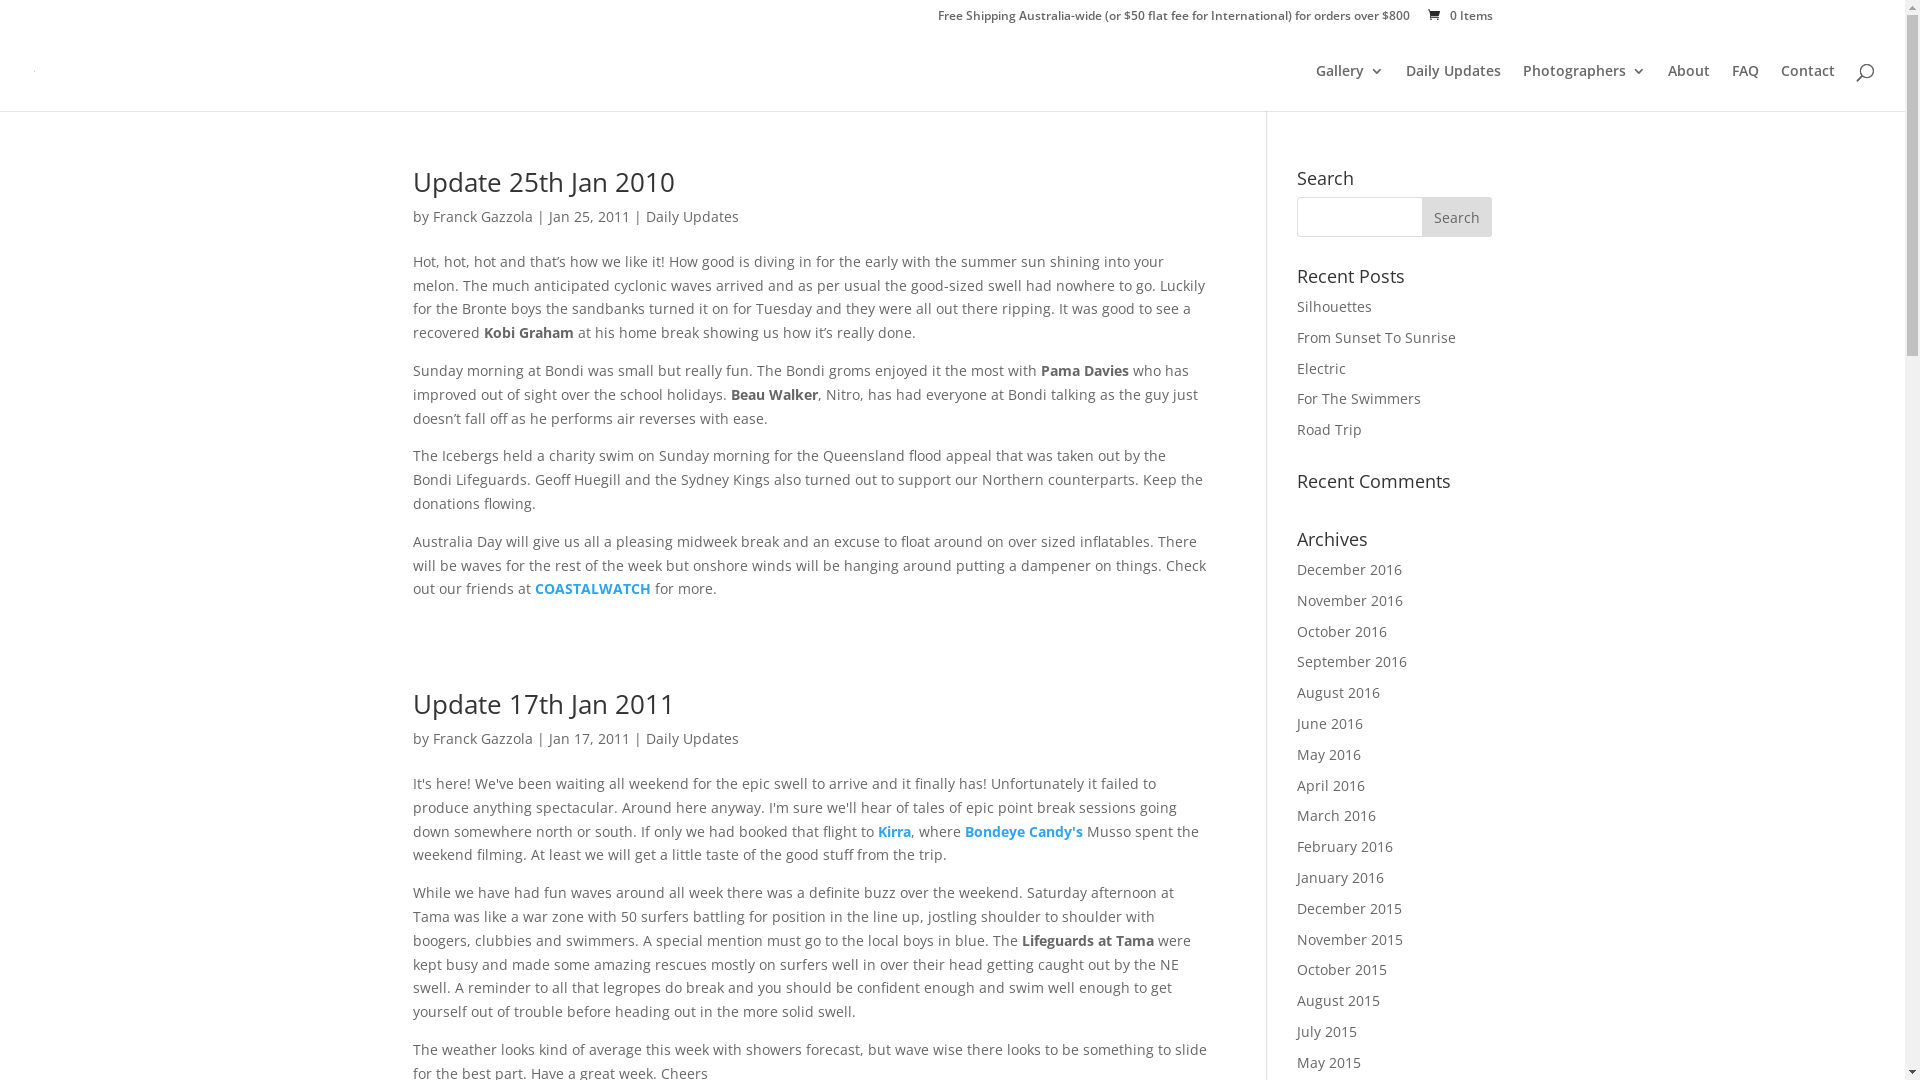  Describe the element at coordinates (1350, 940) in the screenshot. I see `November 2015` at that location.